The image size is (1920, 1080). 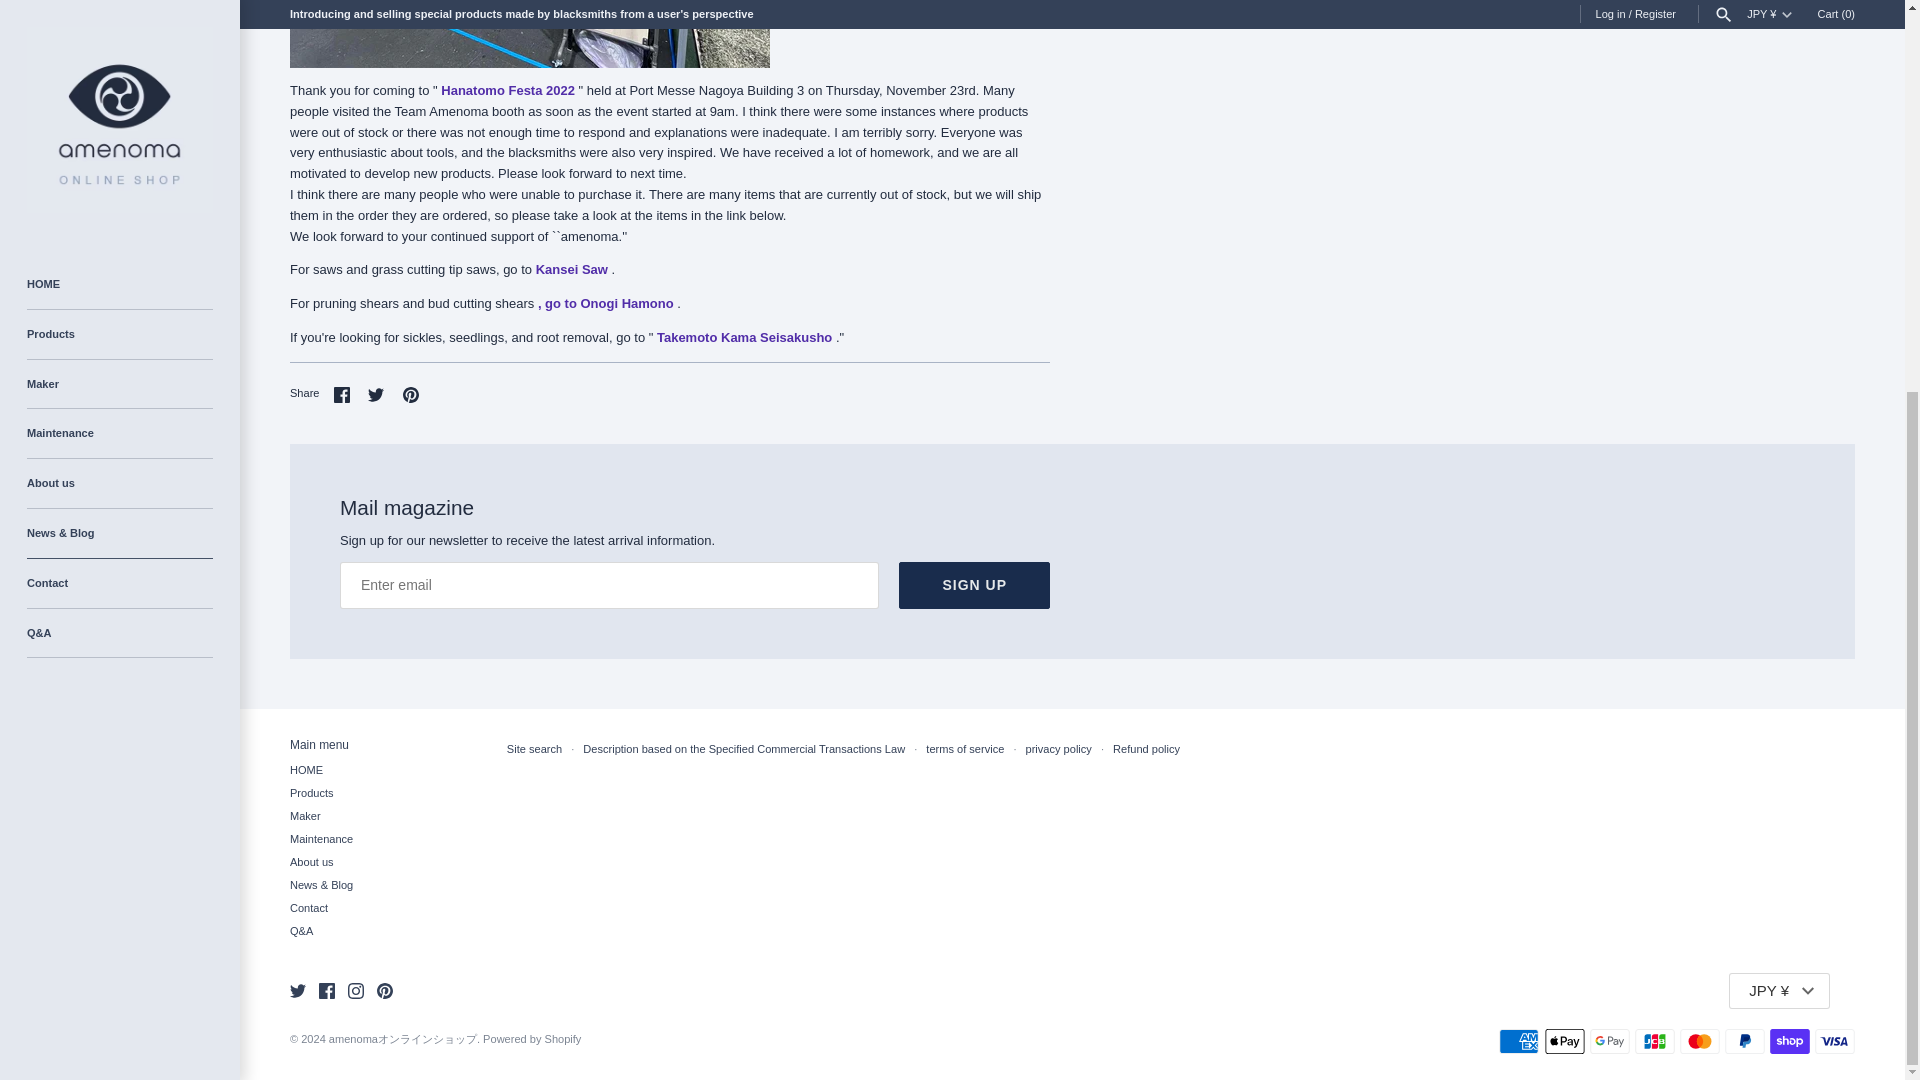 I want to click on Takemoto Kama Seisakusho Sickle Soil Stick Universal Sickle, so click(x=744, y=337).